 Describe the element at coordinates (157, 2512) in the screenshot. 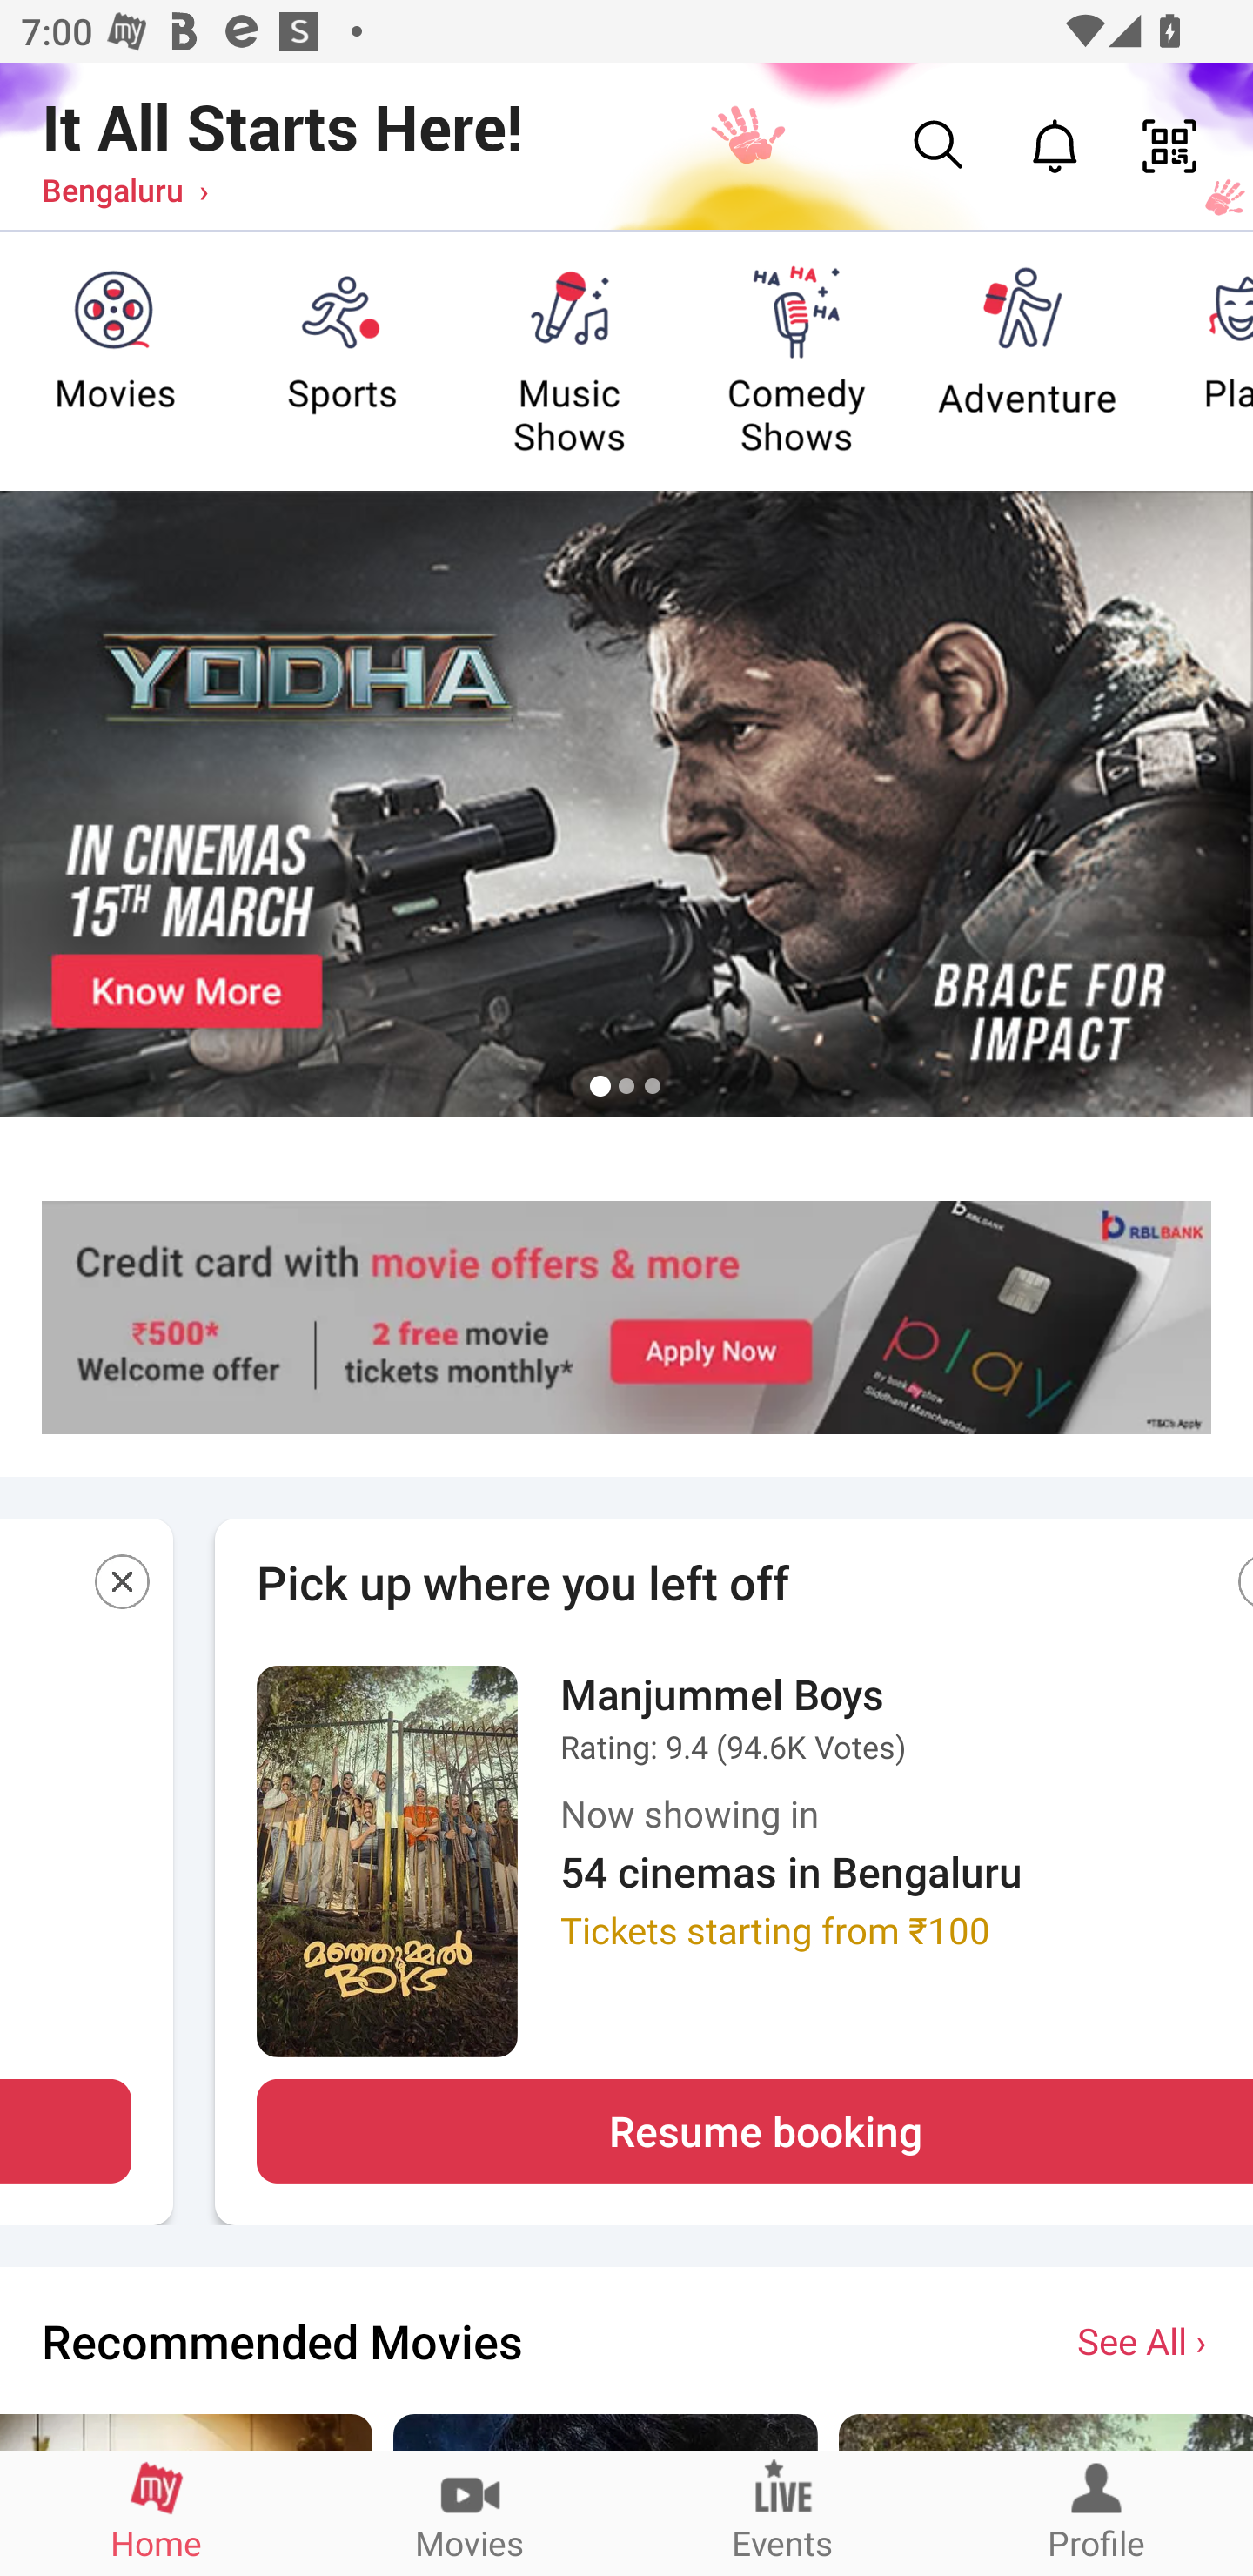

I see `Home` at that location.